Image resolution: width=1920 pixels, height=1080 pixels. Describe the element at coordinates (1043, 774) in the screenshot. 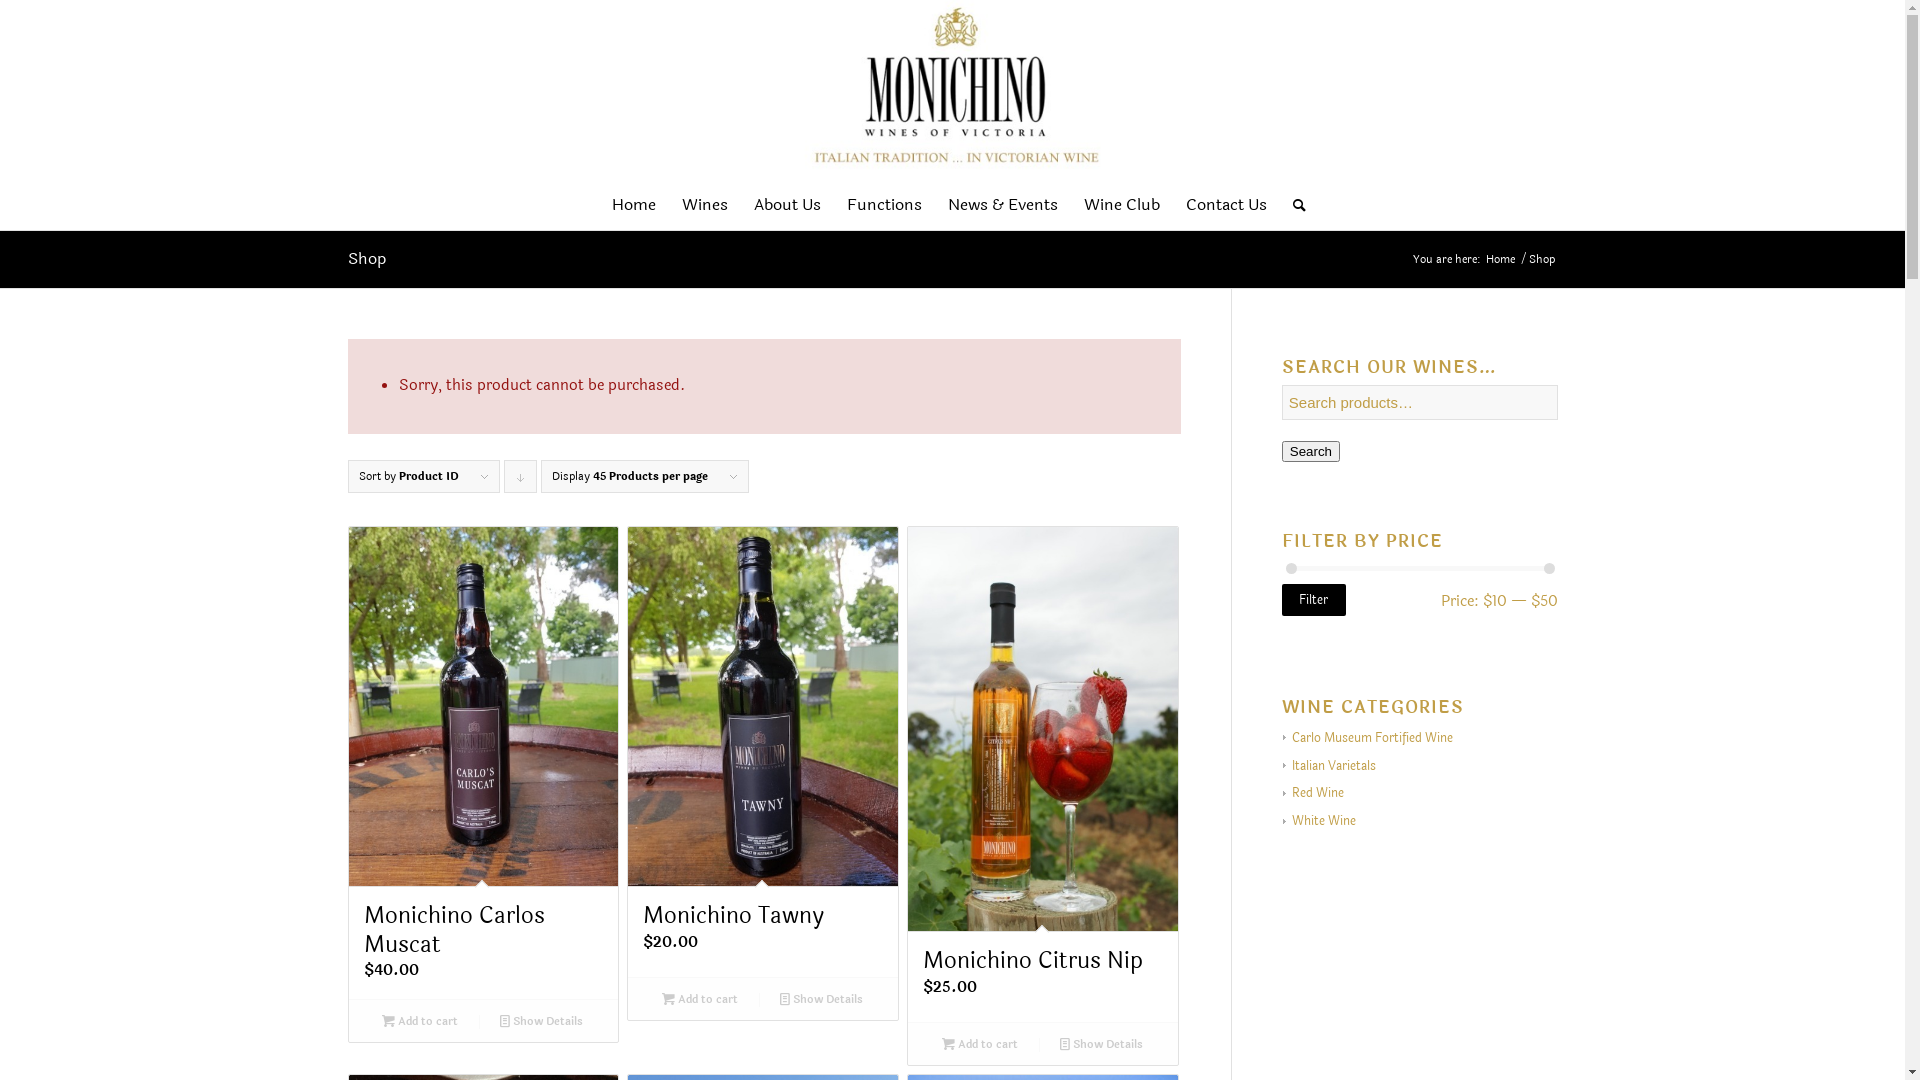

I see `Monichino Citrus Nip
$25.00` at that location.